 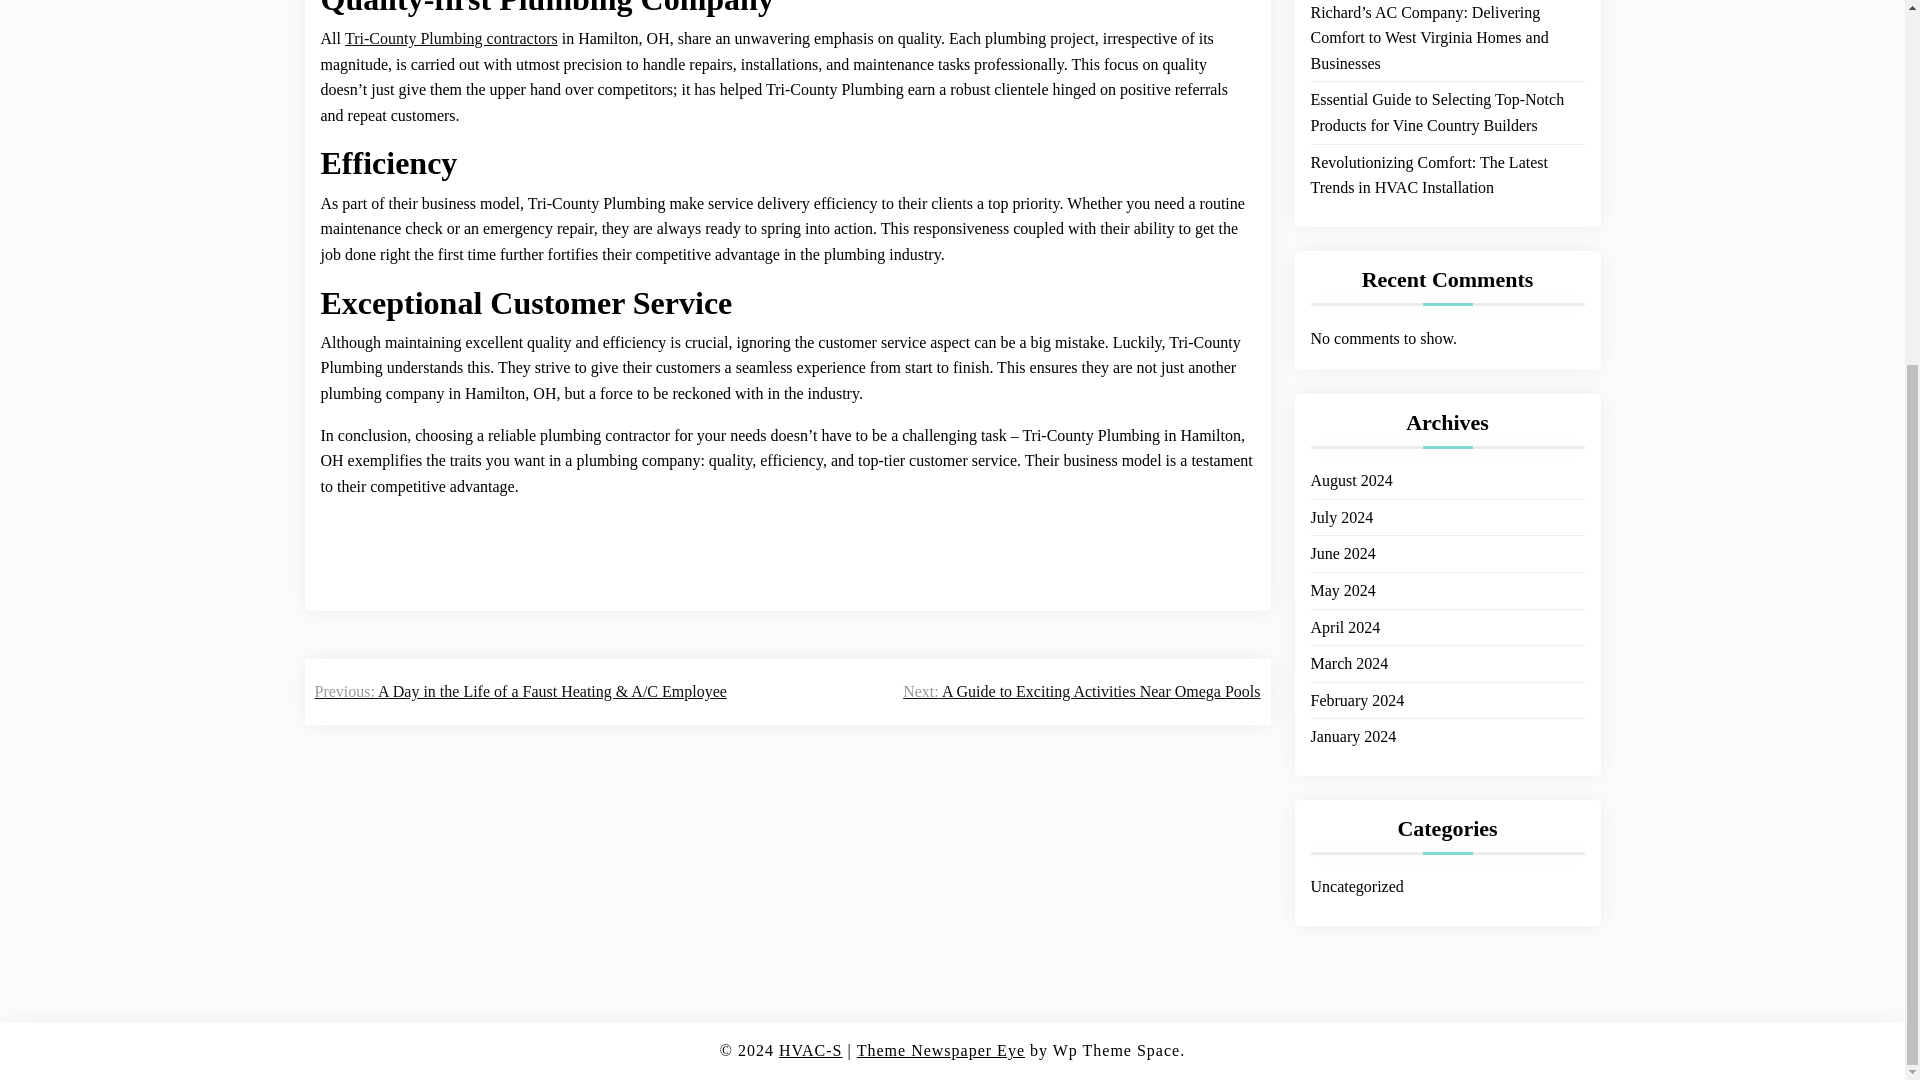 I want to click on Uncategorized, so click(x=1356, y=862).